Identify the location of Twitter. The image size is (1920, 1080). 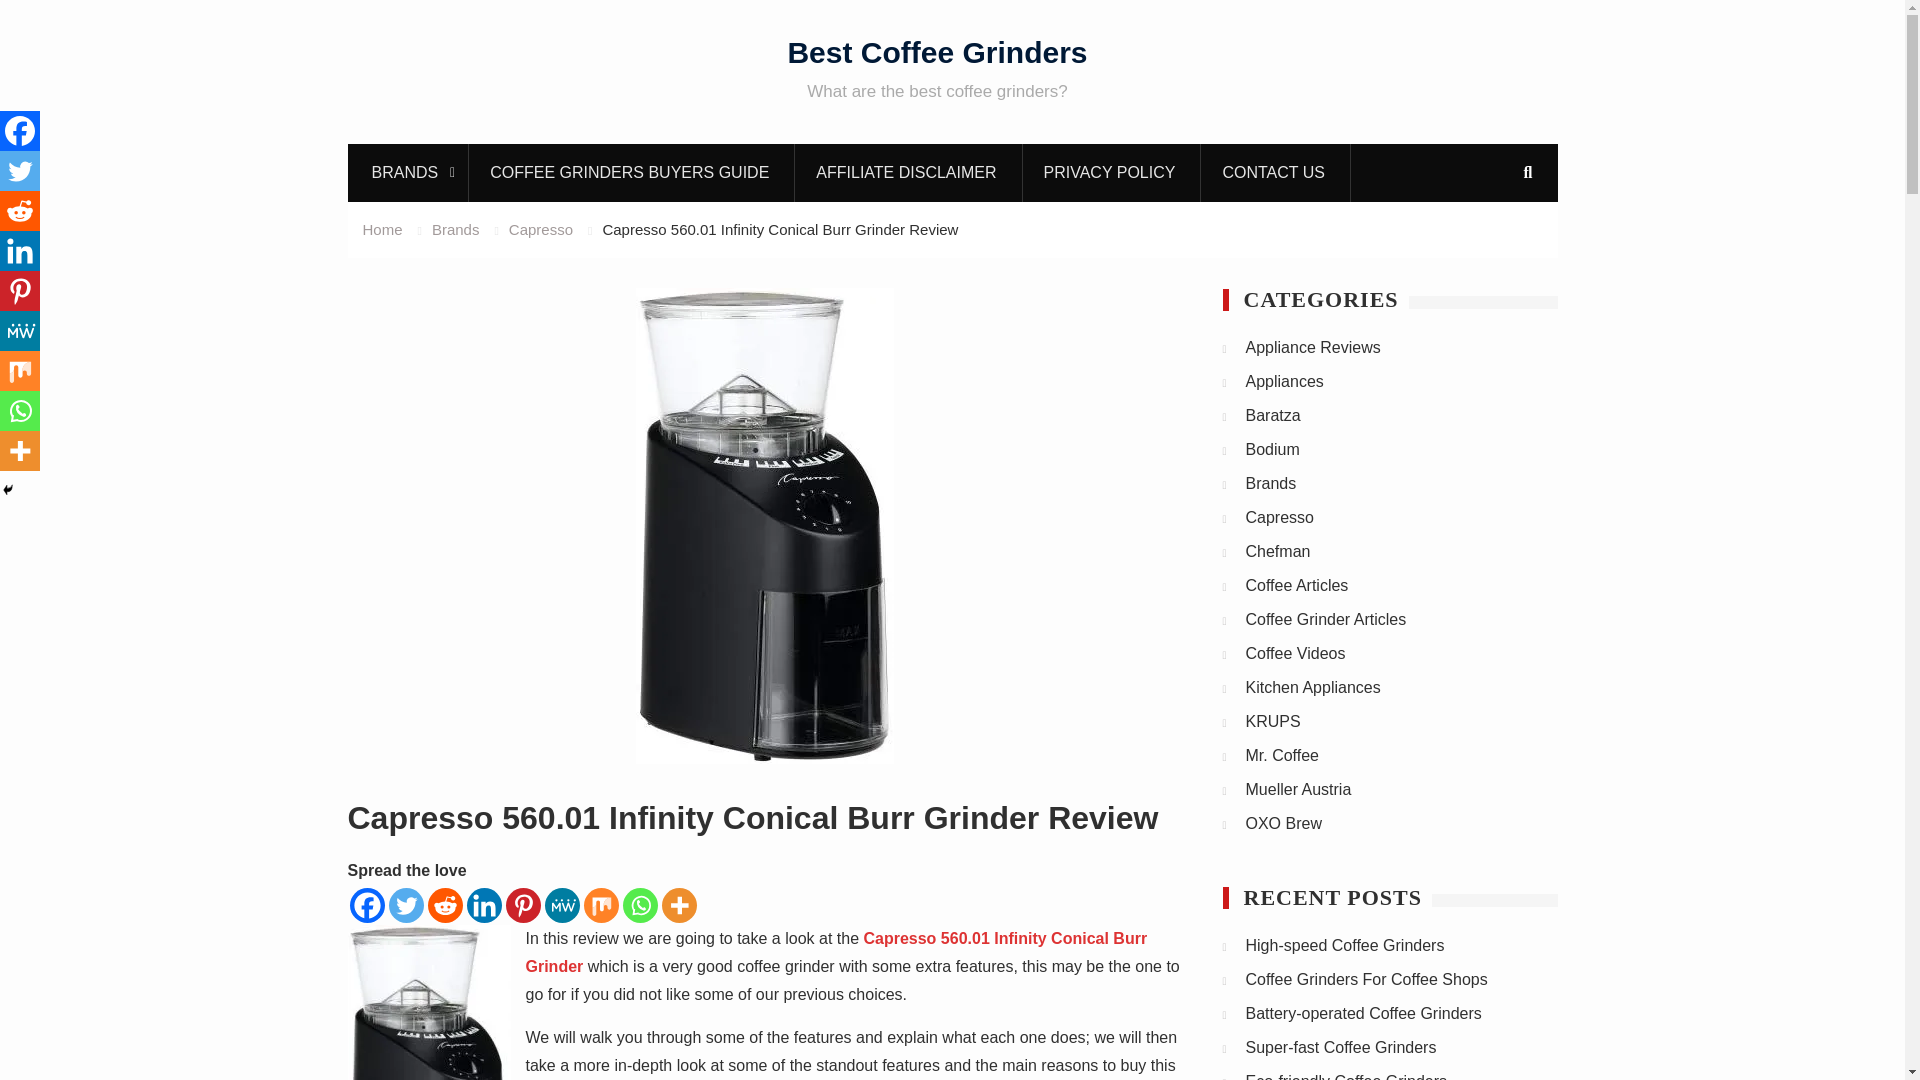
(20, 171).